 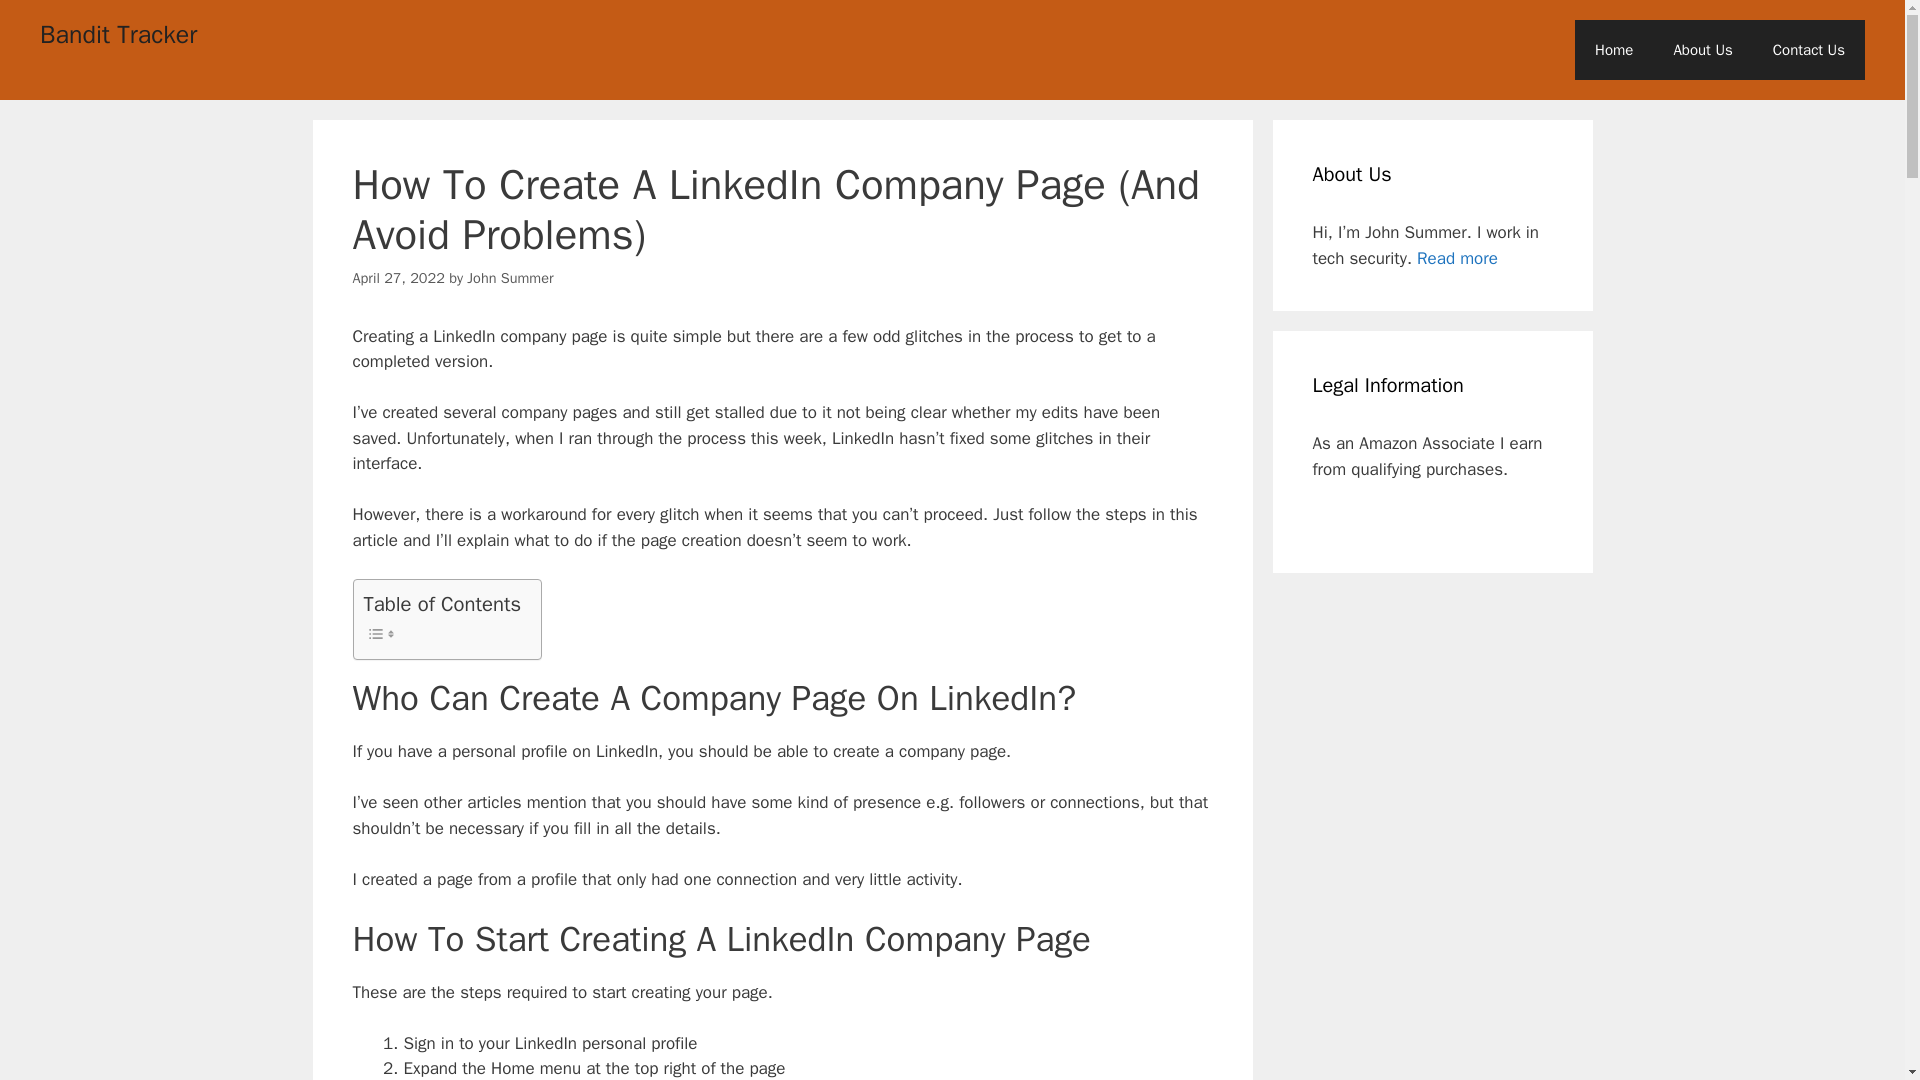 I want to click on Home, so click(x=1614, y=50).